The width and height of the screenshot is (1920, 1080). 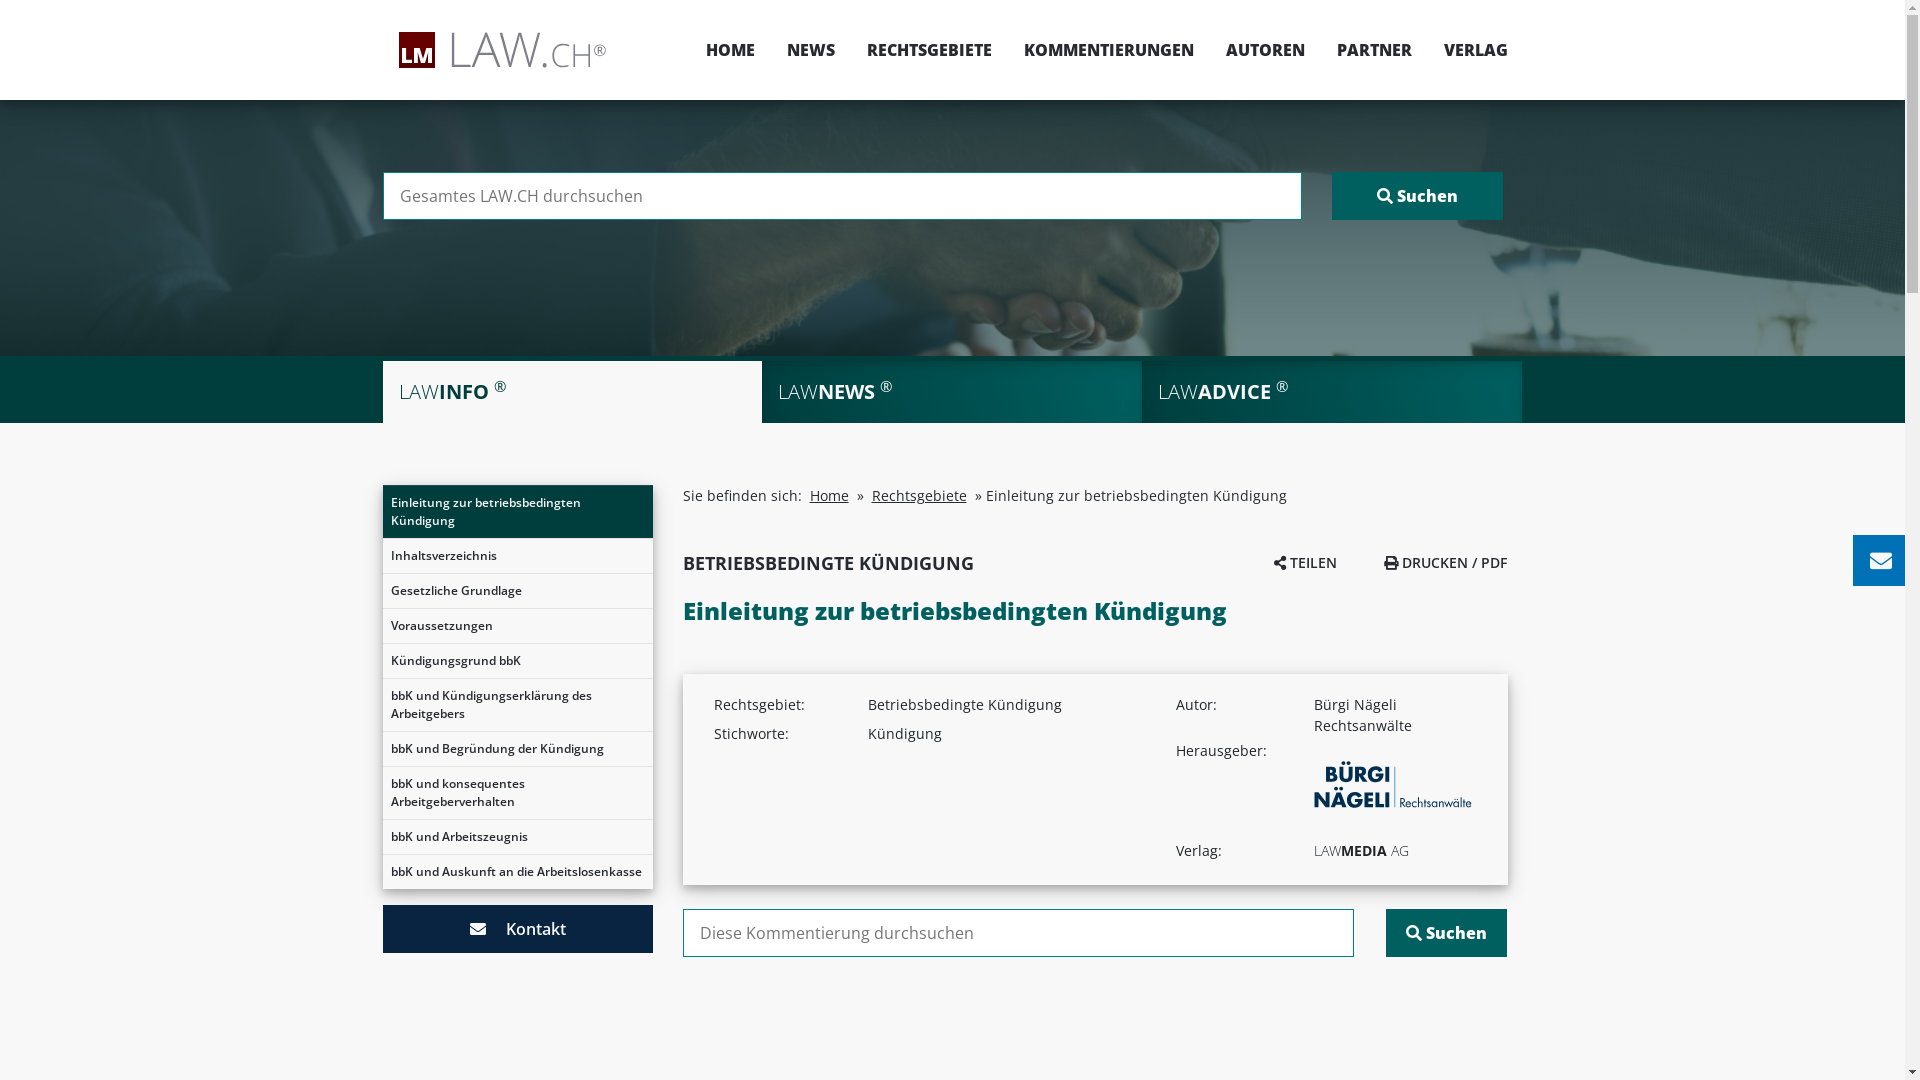 I want to click on  TEILEN, so click(x=1306, y=562).